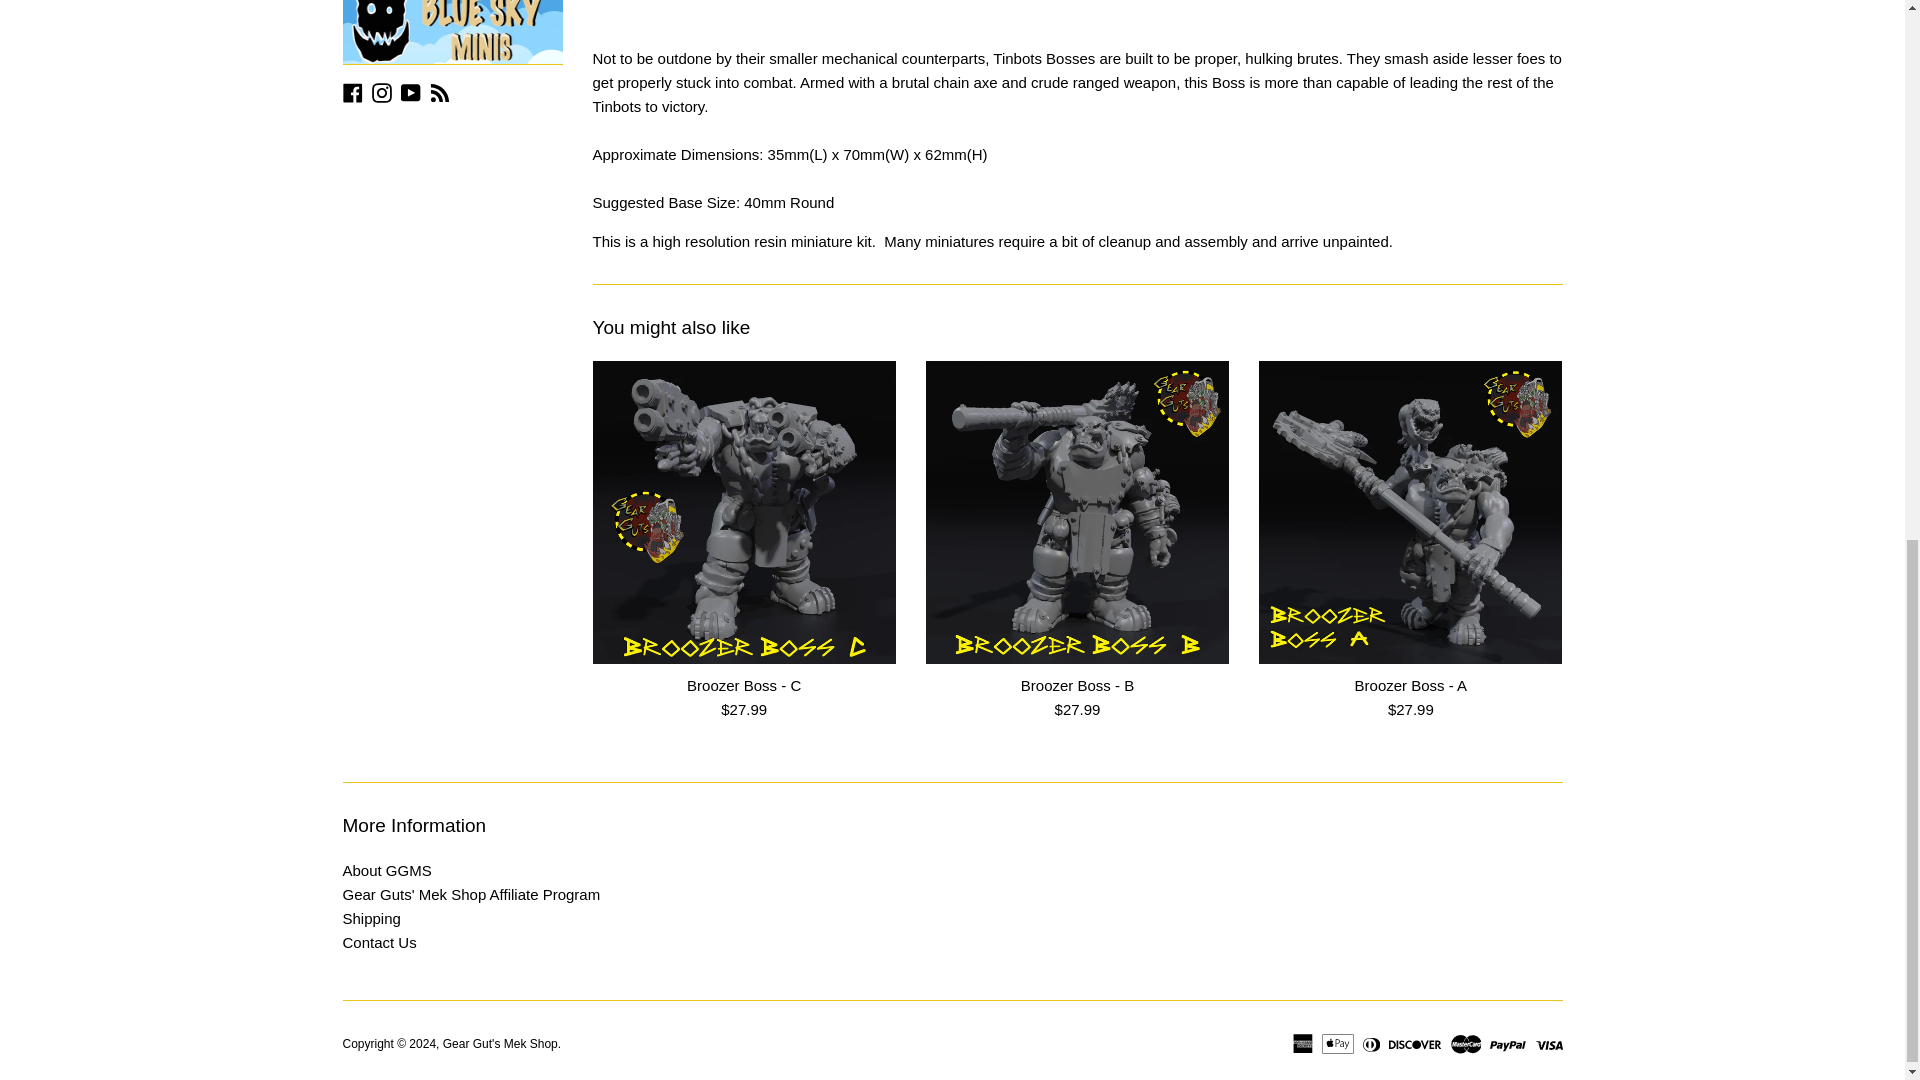 The image size is (1920, 1080). Describe the element at coordinates (452, 32) in the screenshot. I see `Blue Sky Minis` at that location.